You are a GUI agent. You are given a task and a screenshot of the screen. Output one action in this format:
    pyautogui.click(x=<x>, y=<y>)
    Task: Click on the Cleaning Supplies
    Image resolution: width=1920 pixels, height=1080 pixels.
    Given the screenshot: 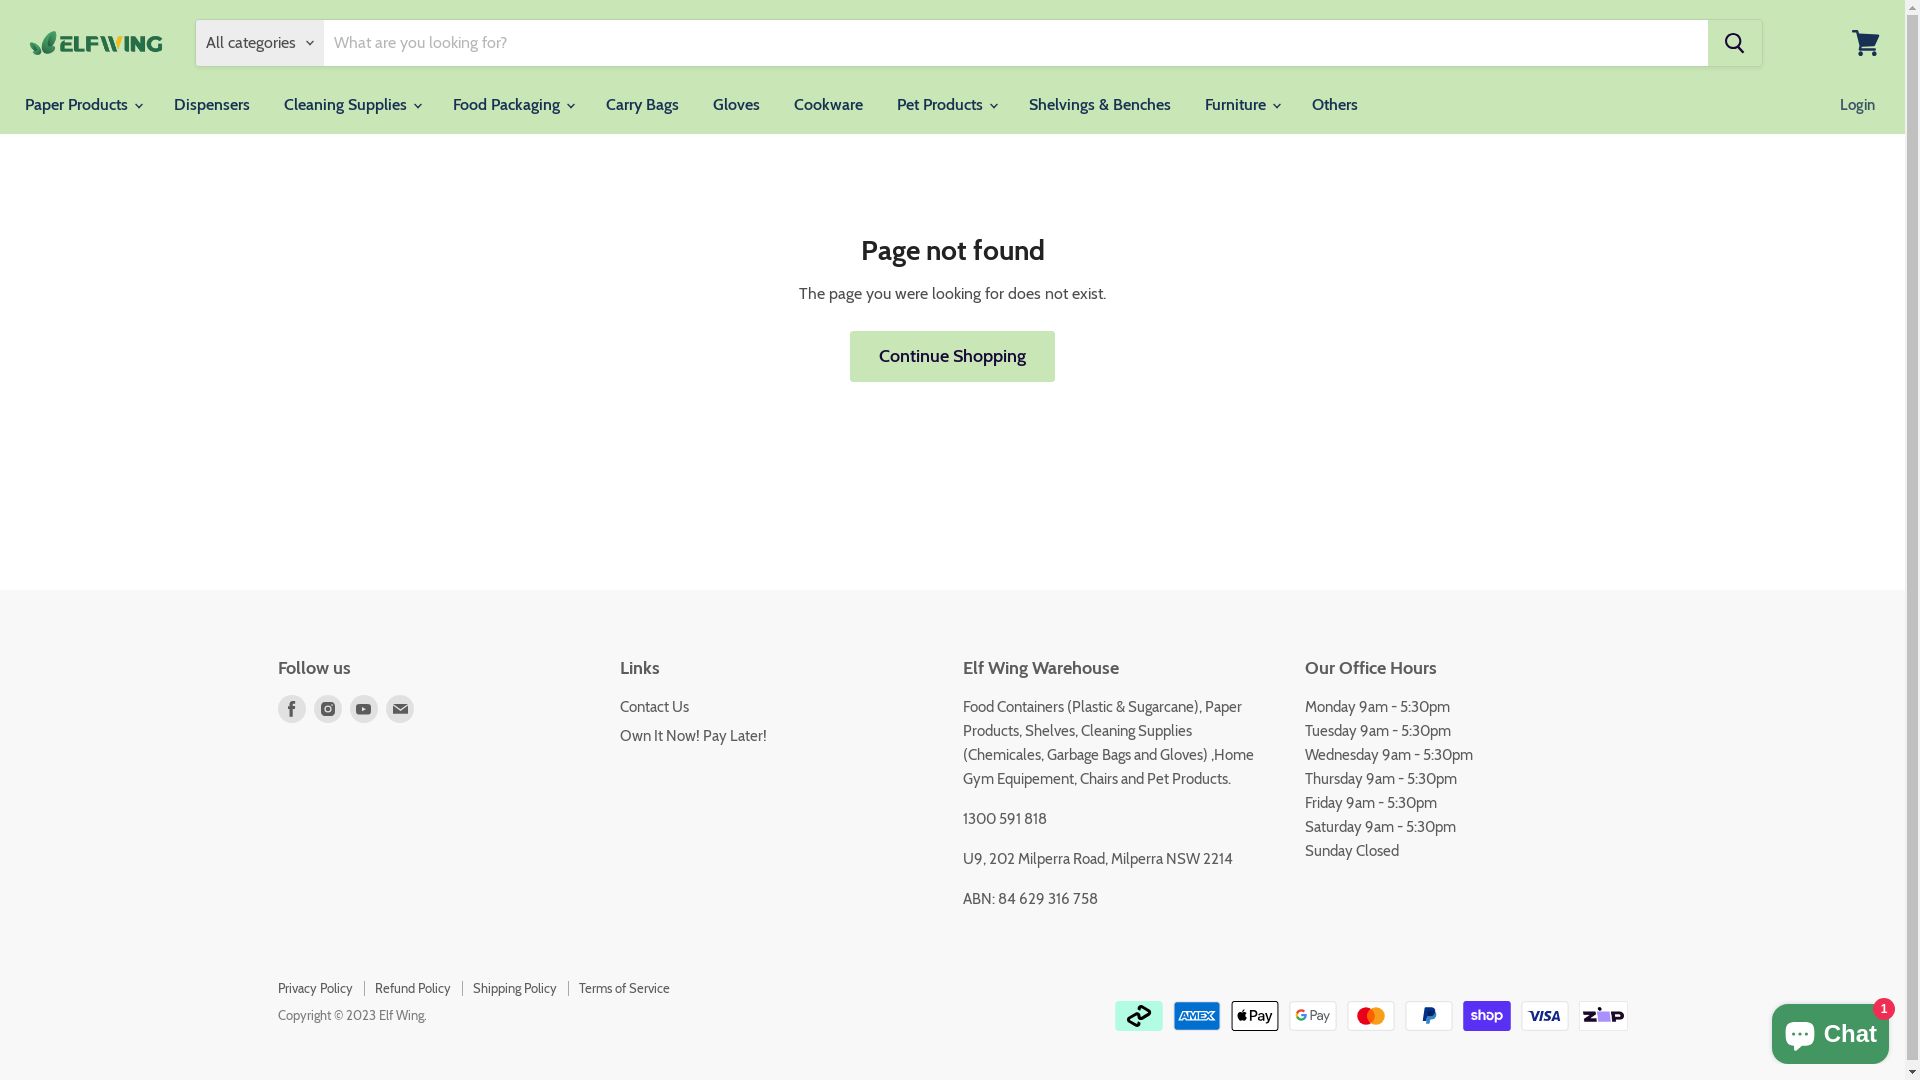 What is the action you would take?
    pyautogui.click(x=352, y=105)
    